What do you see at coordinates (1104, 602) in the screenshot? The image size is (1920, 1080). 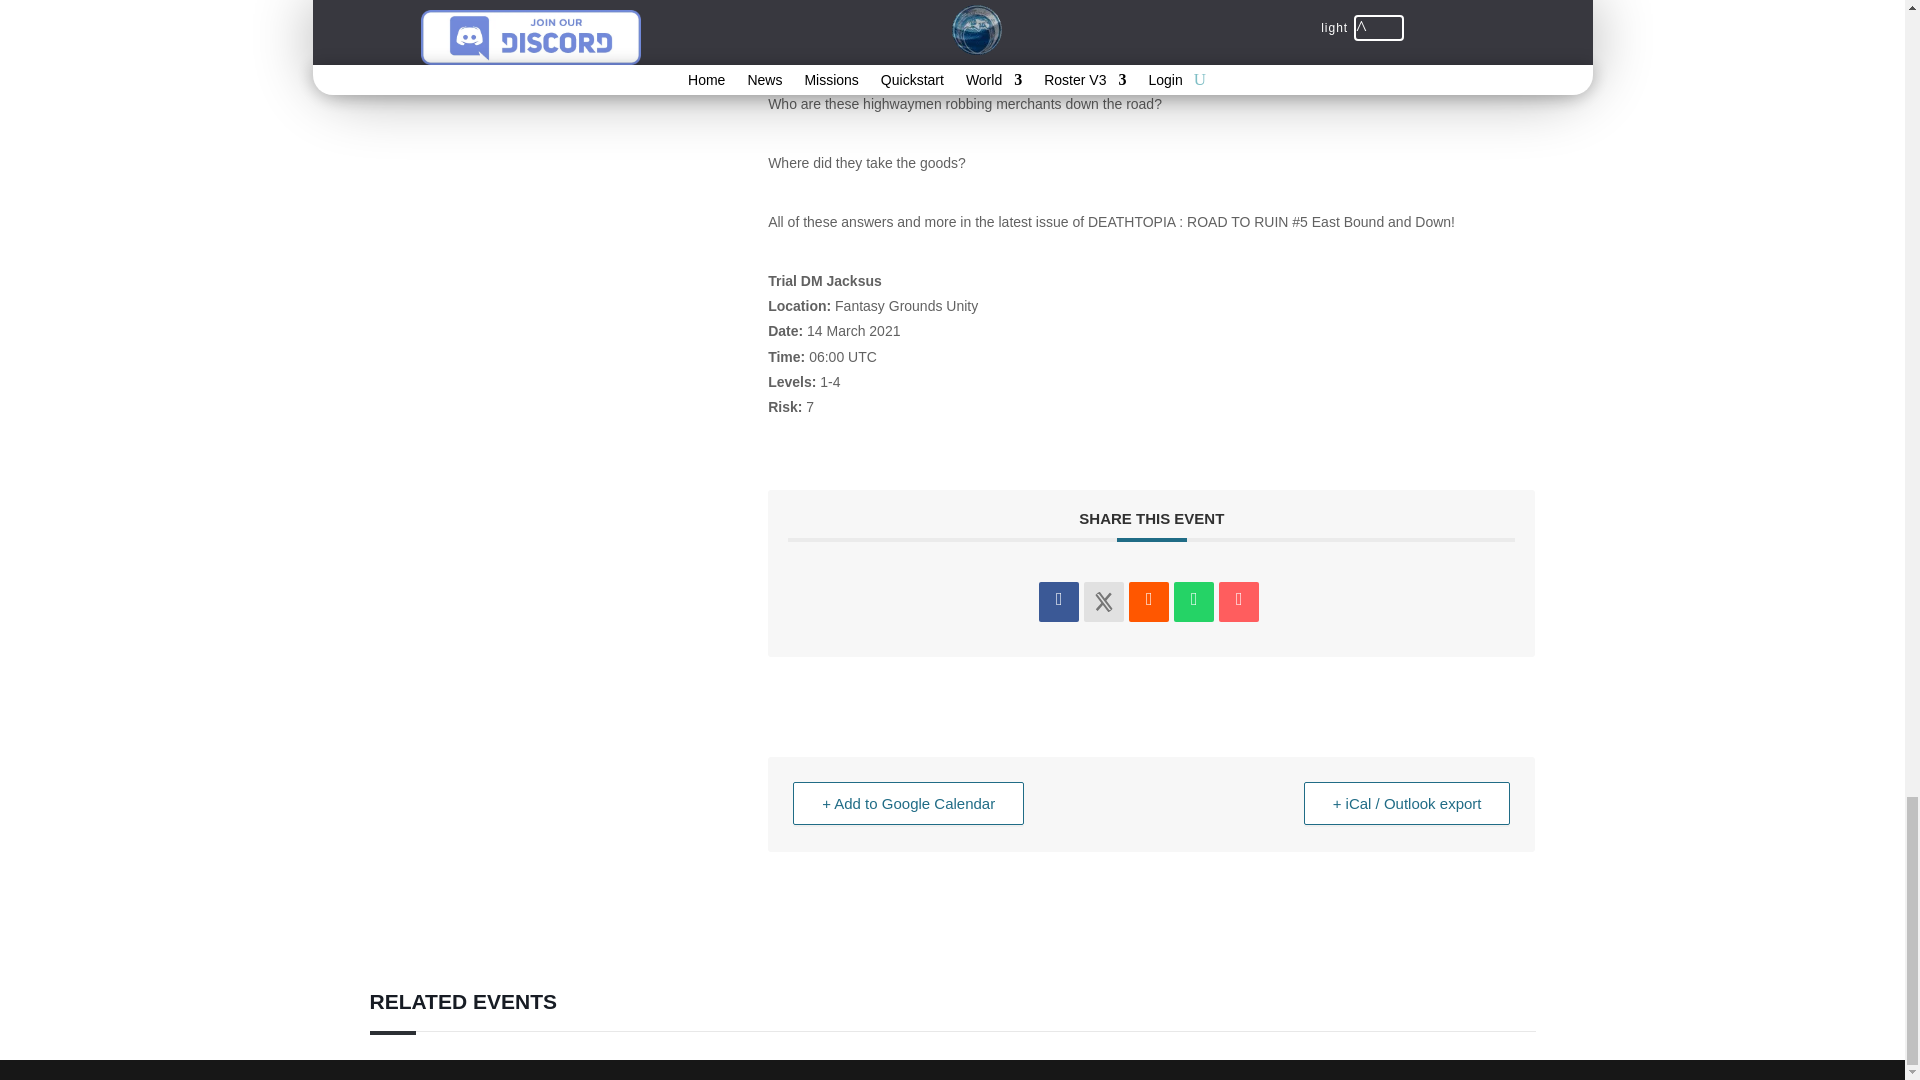 I see `X Social Network` at bounding box center [1104, 602].